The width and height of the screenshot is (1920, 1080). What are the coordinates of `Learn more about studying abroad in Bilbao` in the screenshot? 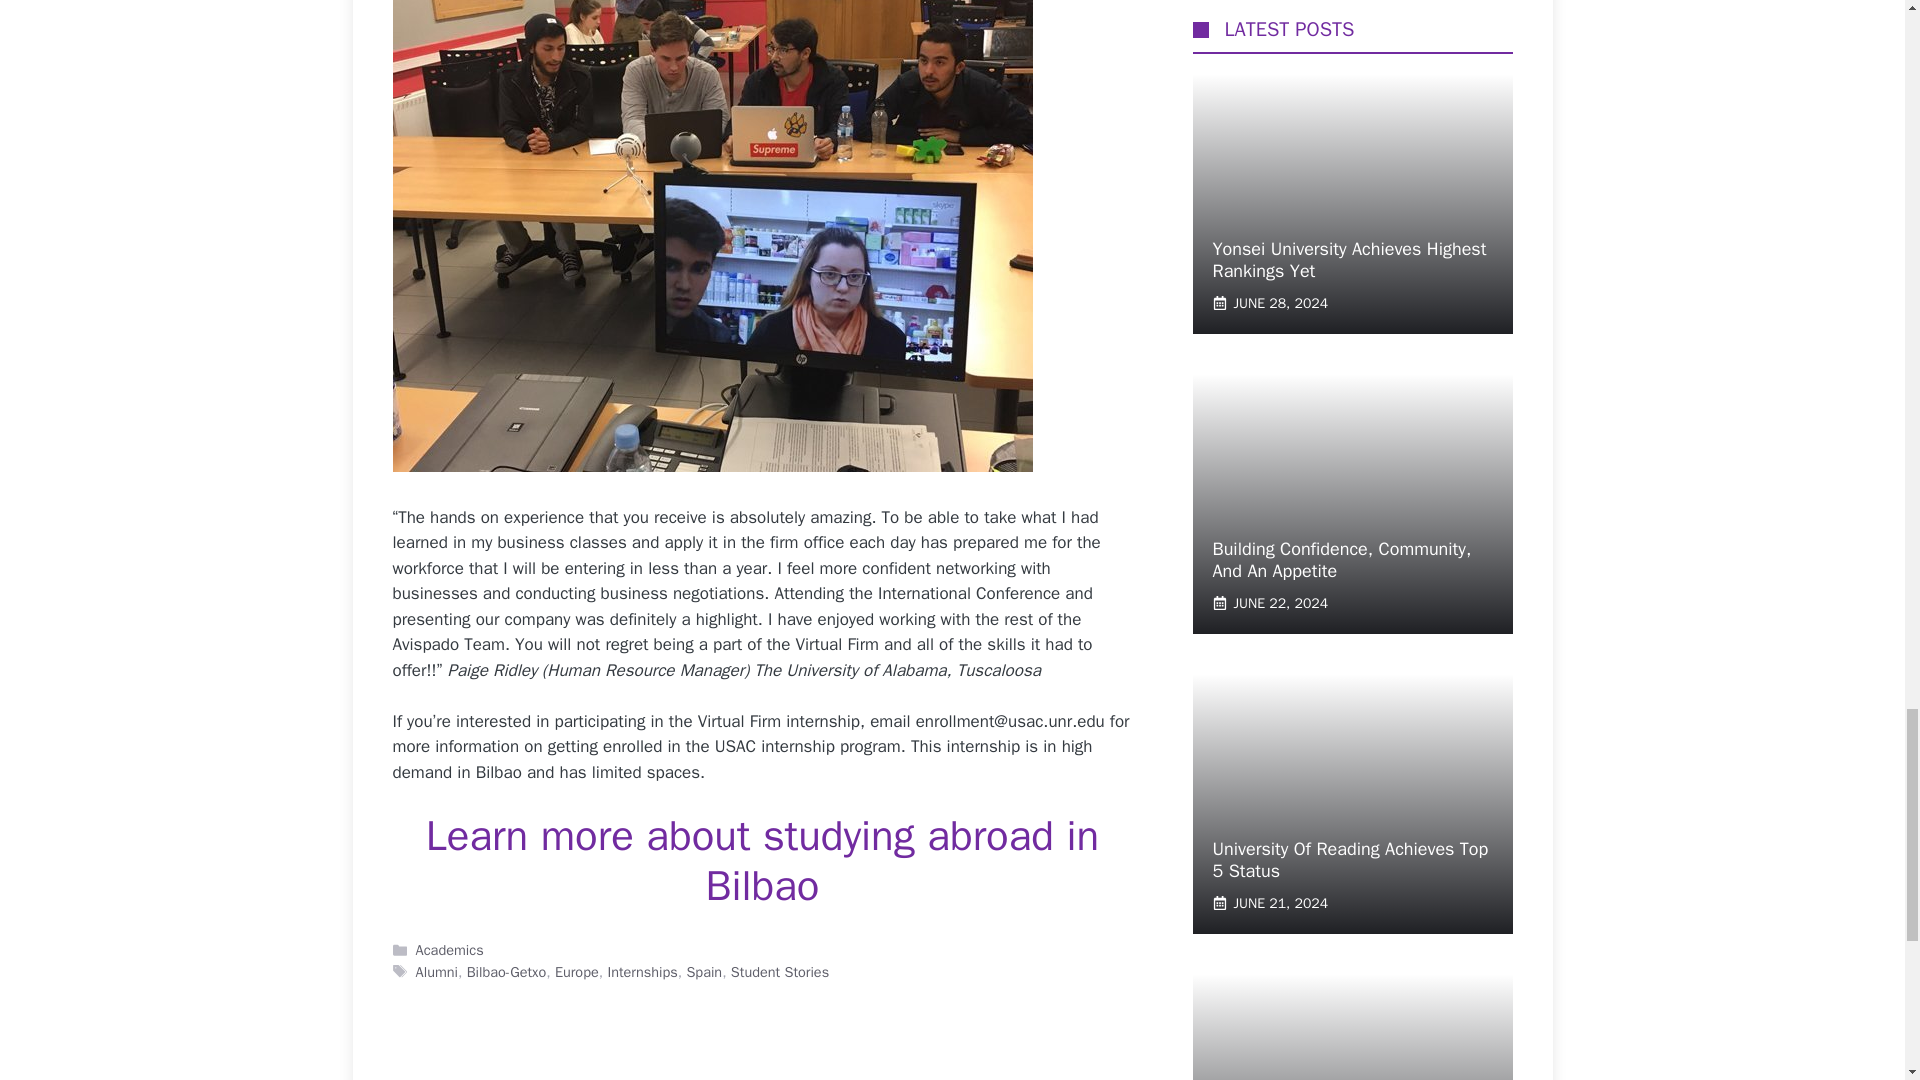 It's located at (763, 860).